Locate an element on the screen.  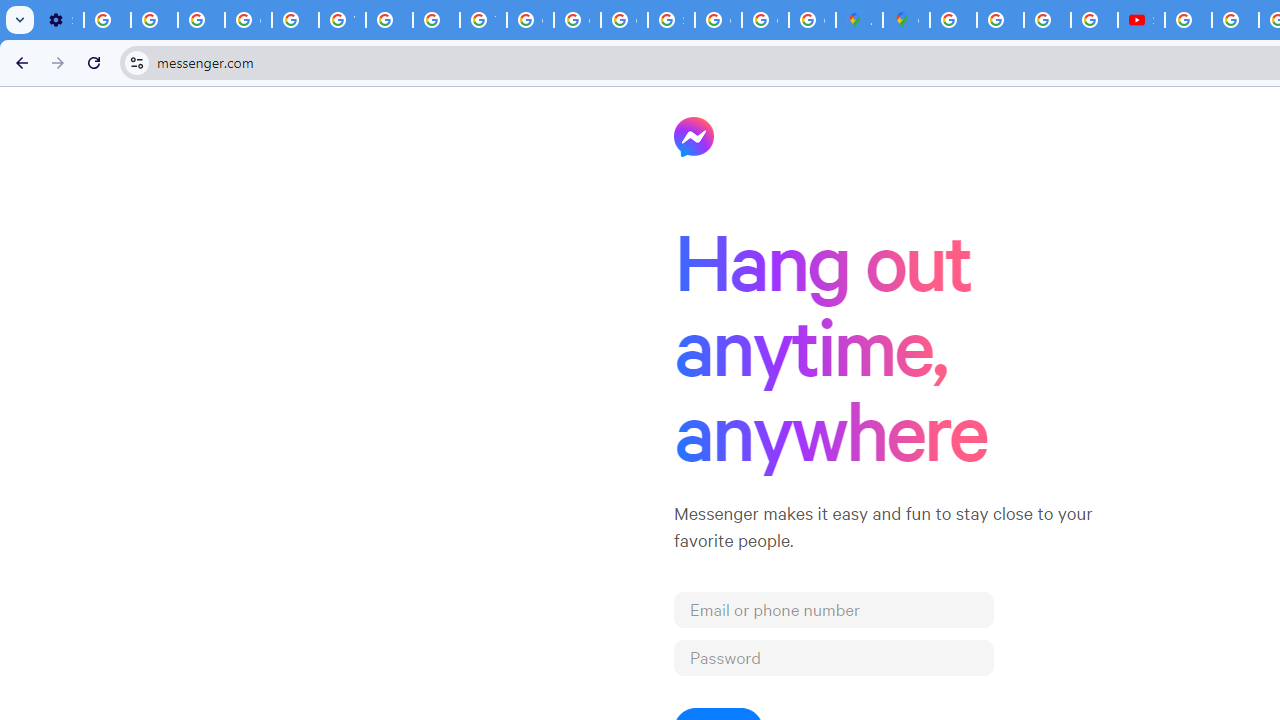
https://scholar.google.com/ is located at coordinates (390, 20).